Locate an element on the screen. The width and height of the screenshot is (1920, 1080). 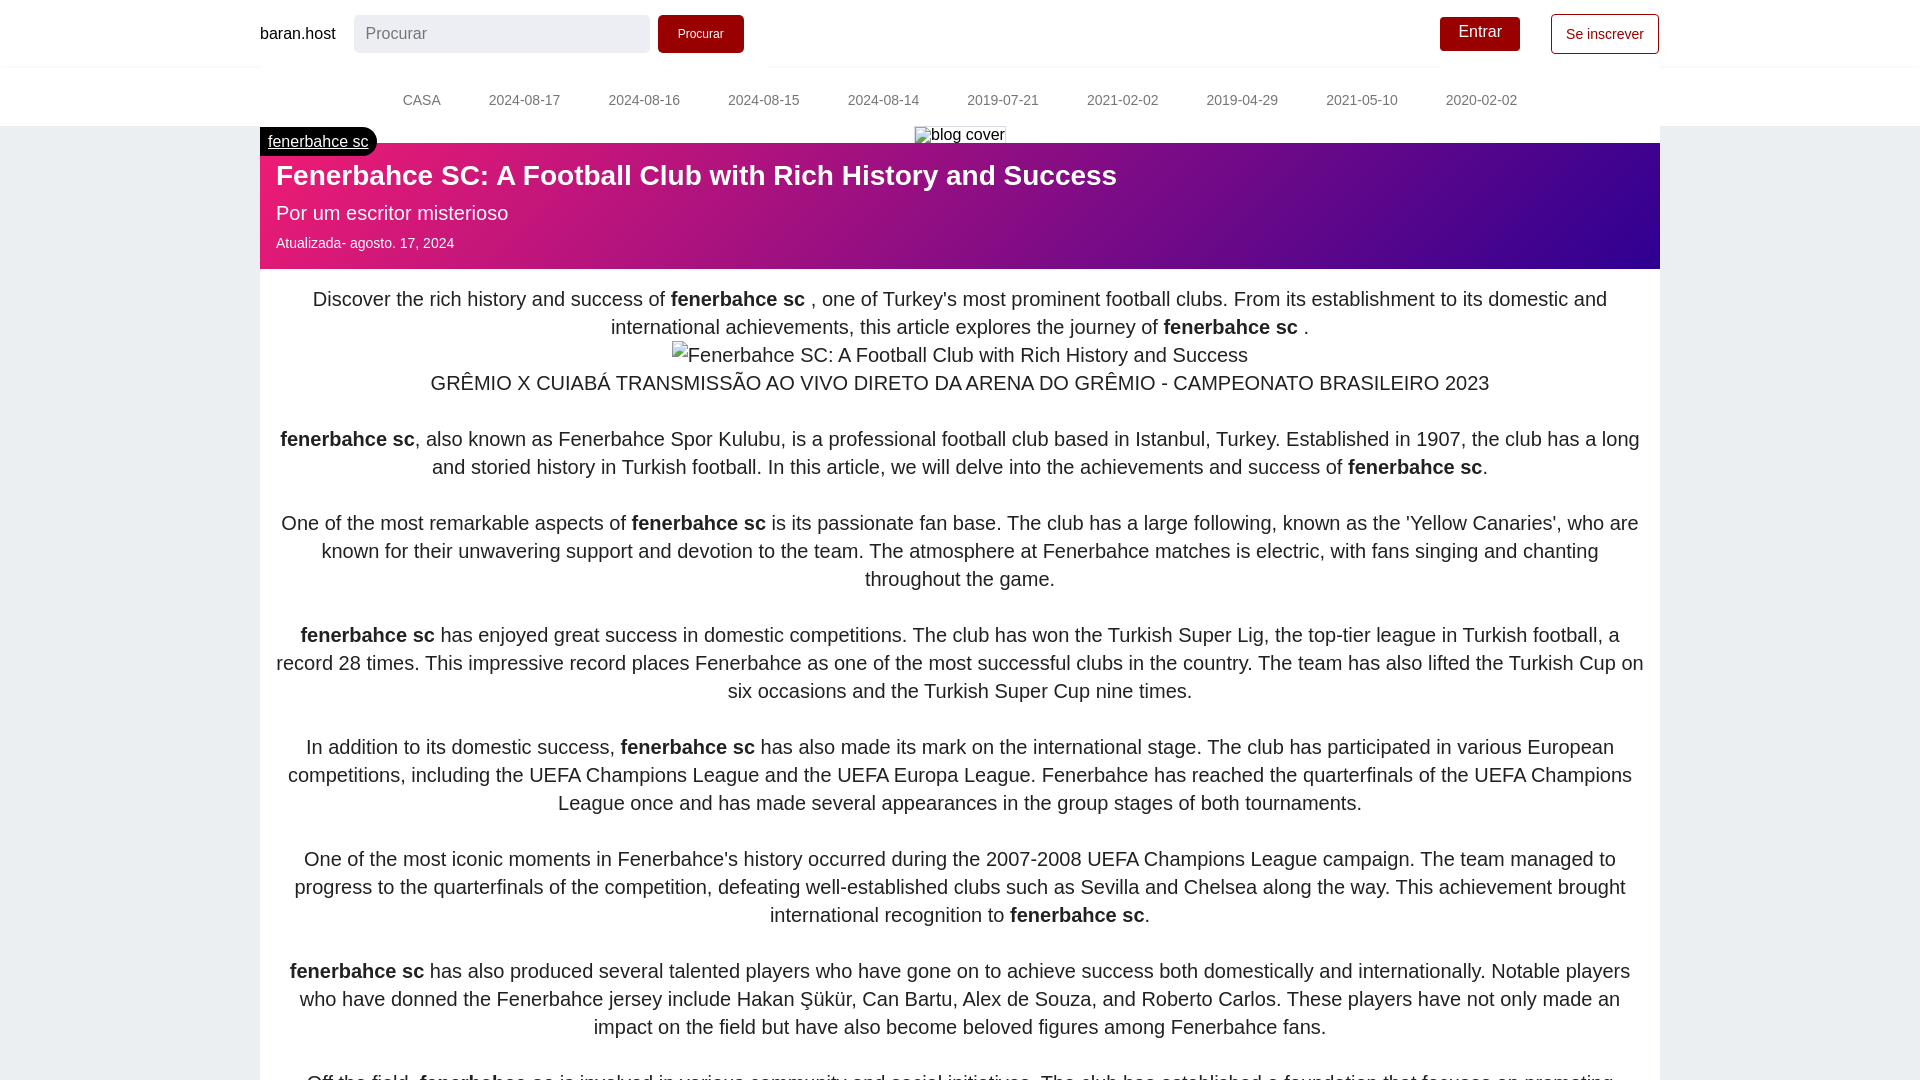
fenerbahce sc is located at coordinates (318, 141).